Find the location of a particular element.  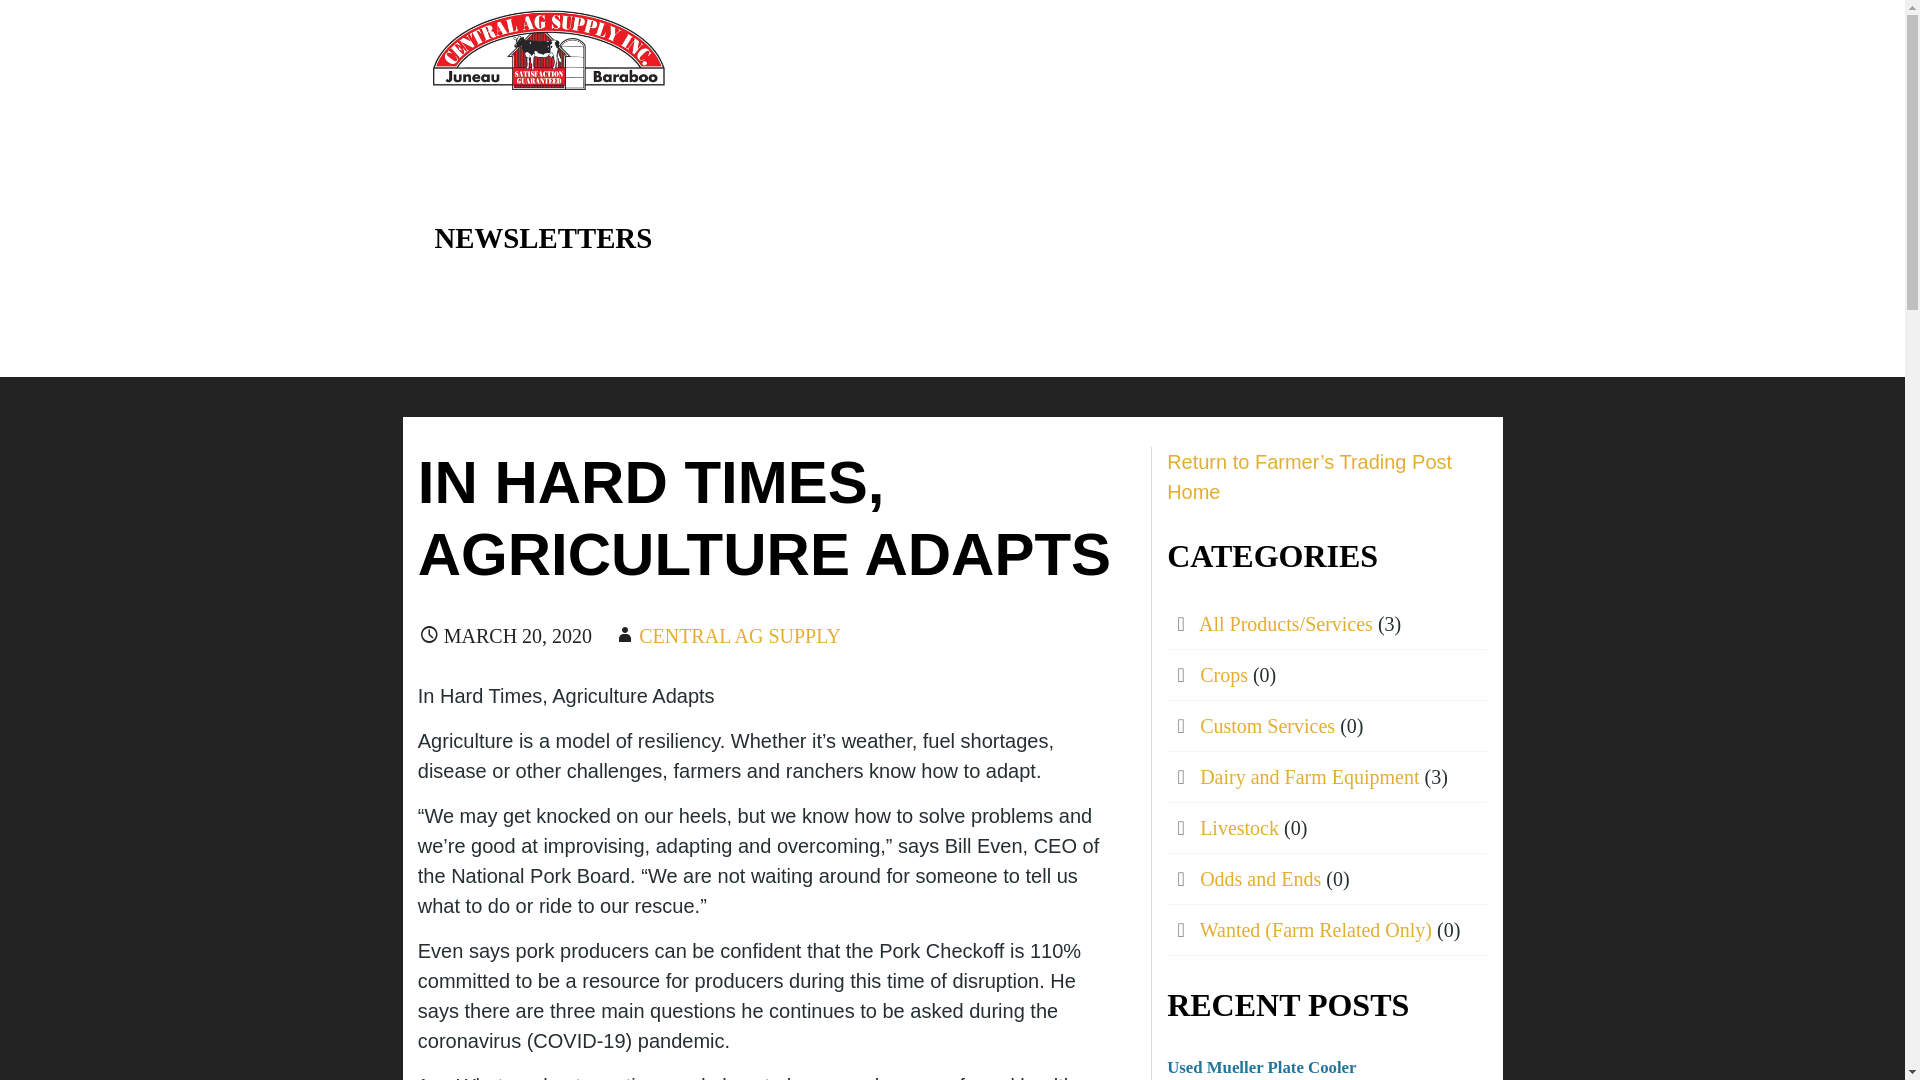

Posts by Central Ag Supply is located at coordinates (740, 636).